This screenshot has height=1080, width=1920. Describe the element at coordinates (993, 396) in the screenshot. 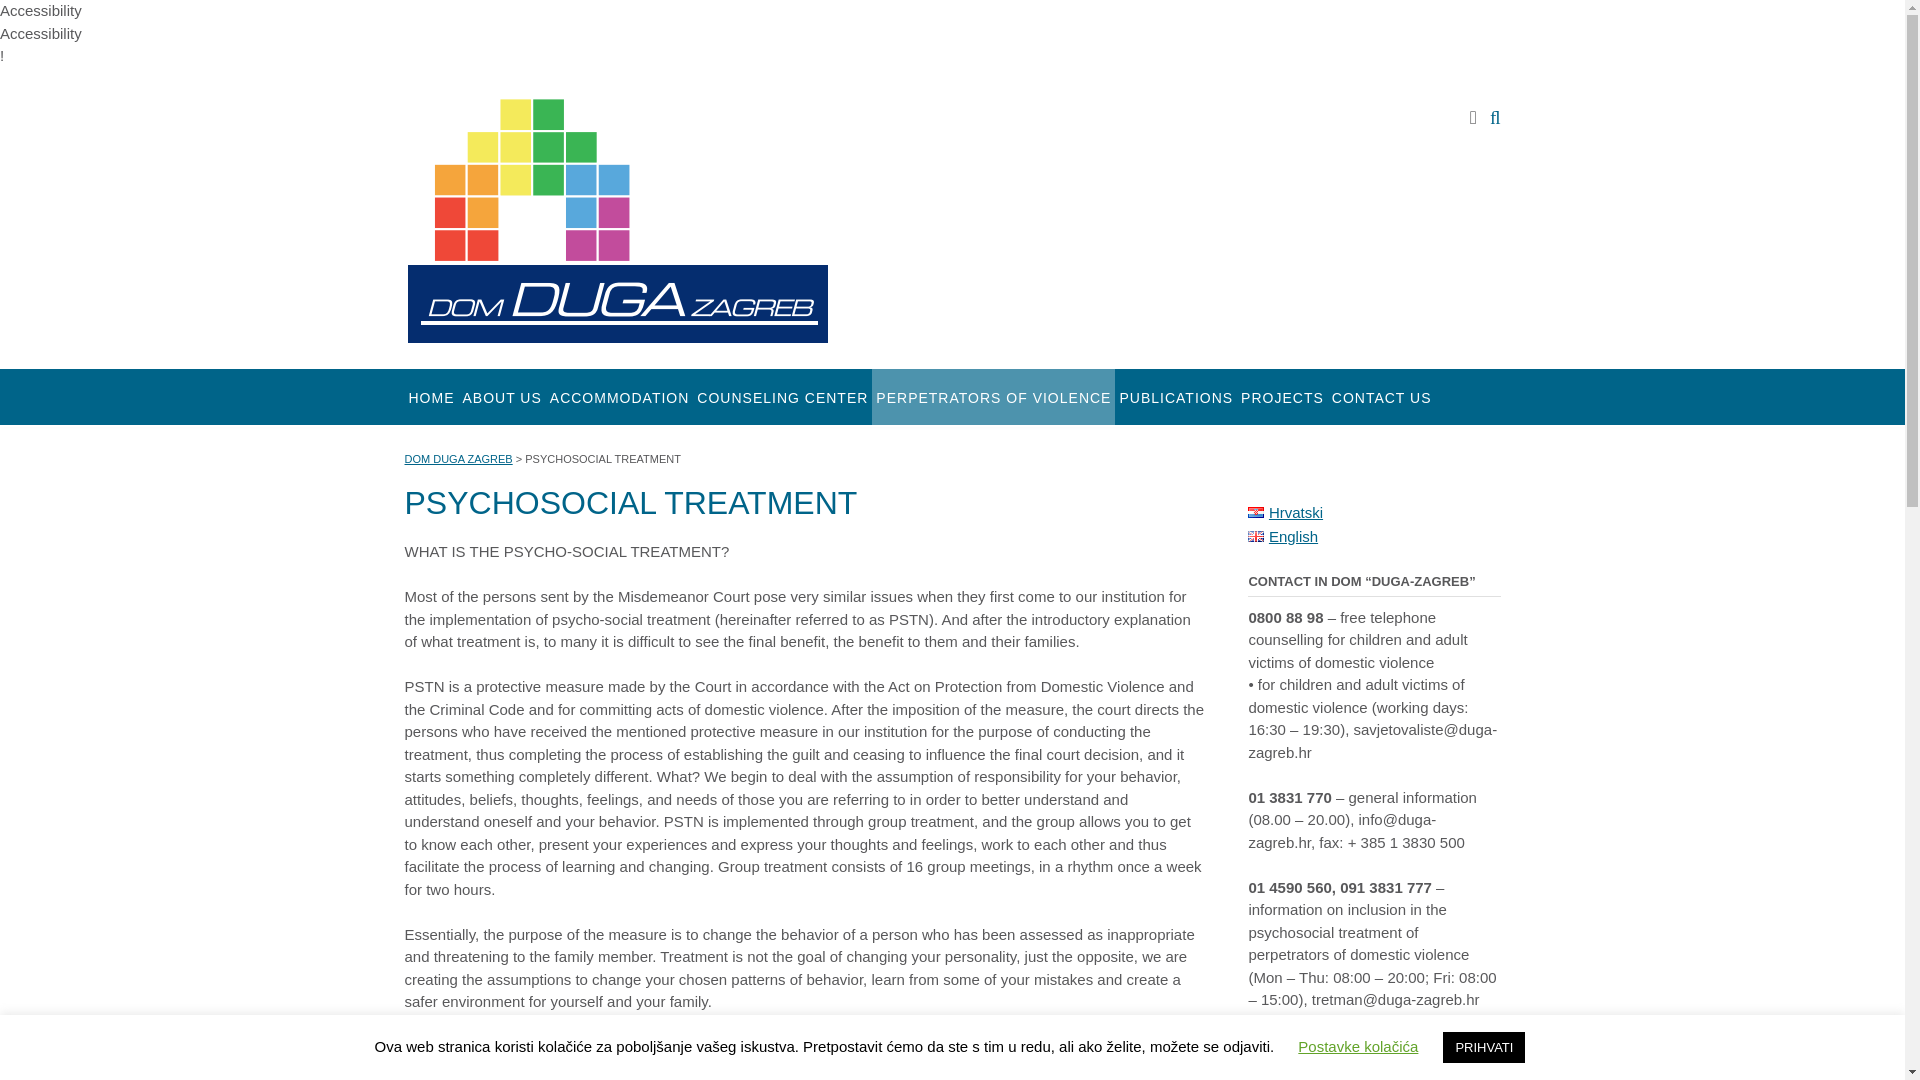

I see `PERPETRATORS OF VIOLENCE` at that location.